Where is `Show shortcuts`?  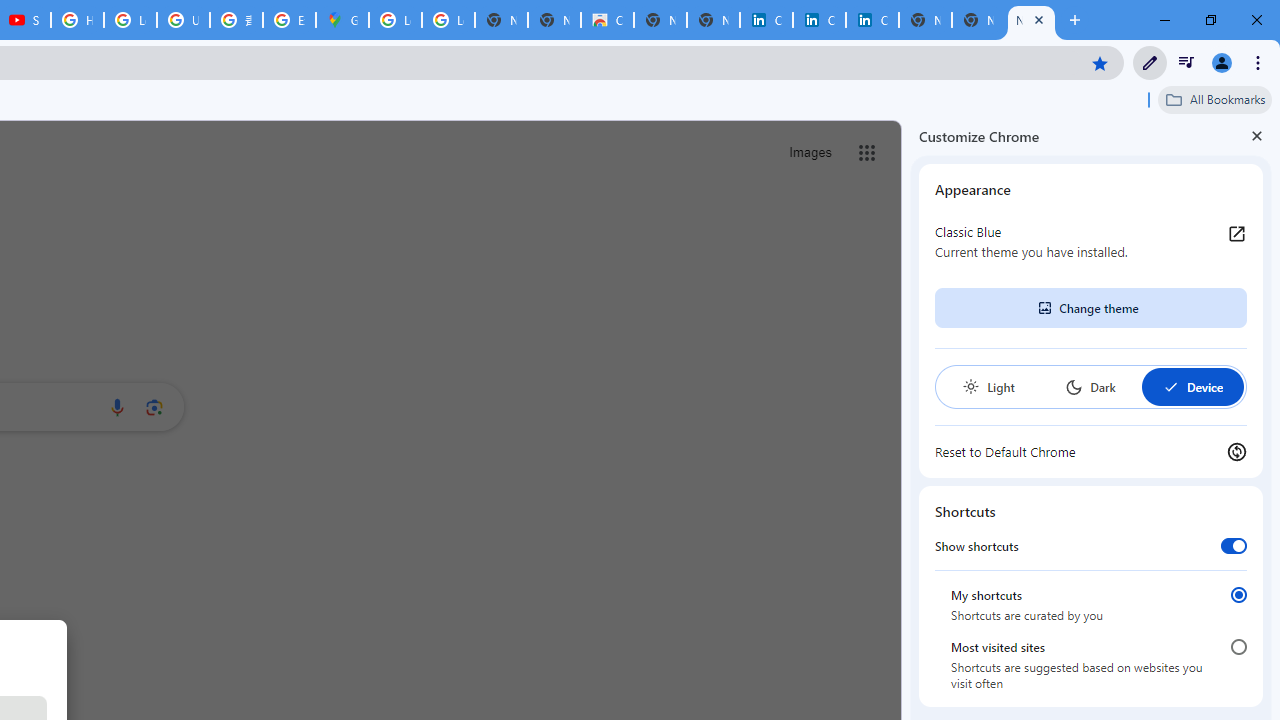
Show shortcuts is located at coordinates (1234, 545).